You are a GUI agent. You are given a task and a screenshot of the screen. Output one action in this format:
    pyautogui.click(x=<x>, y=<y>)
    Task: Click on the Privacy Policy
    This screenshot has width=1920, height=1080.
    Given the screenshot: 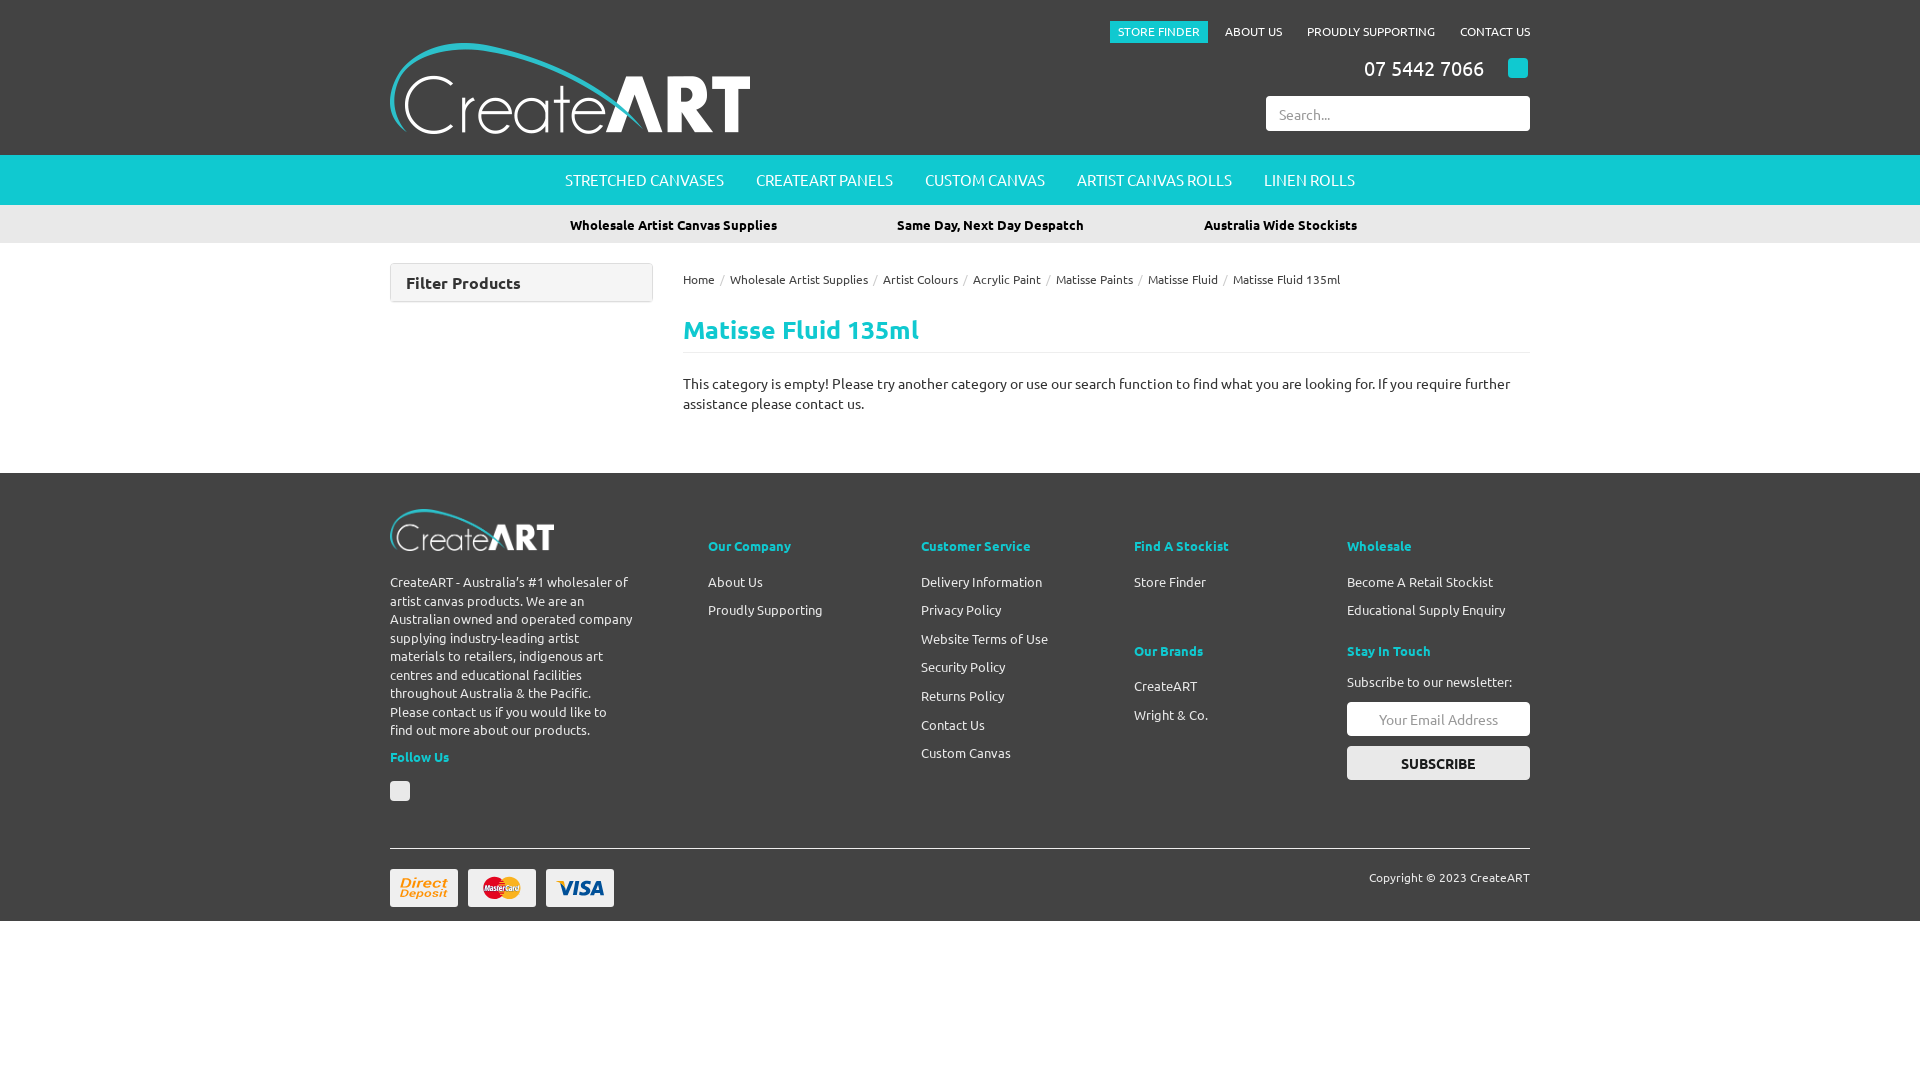 What is the action you would take?
    pyautogui.click(x=1005, y=610)
    